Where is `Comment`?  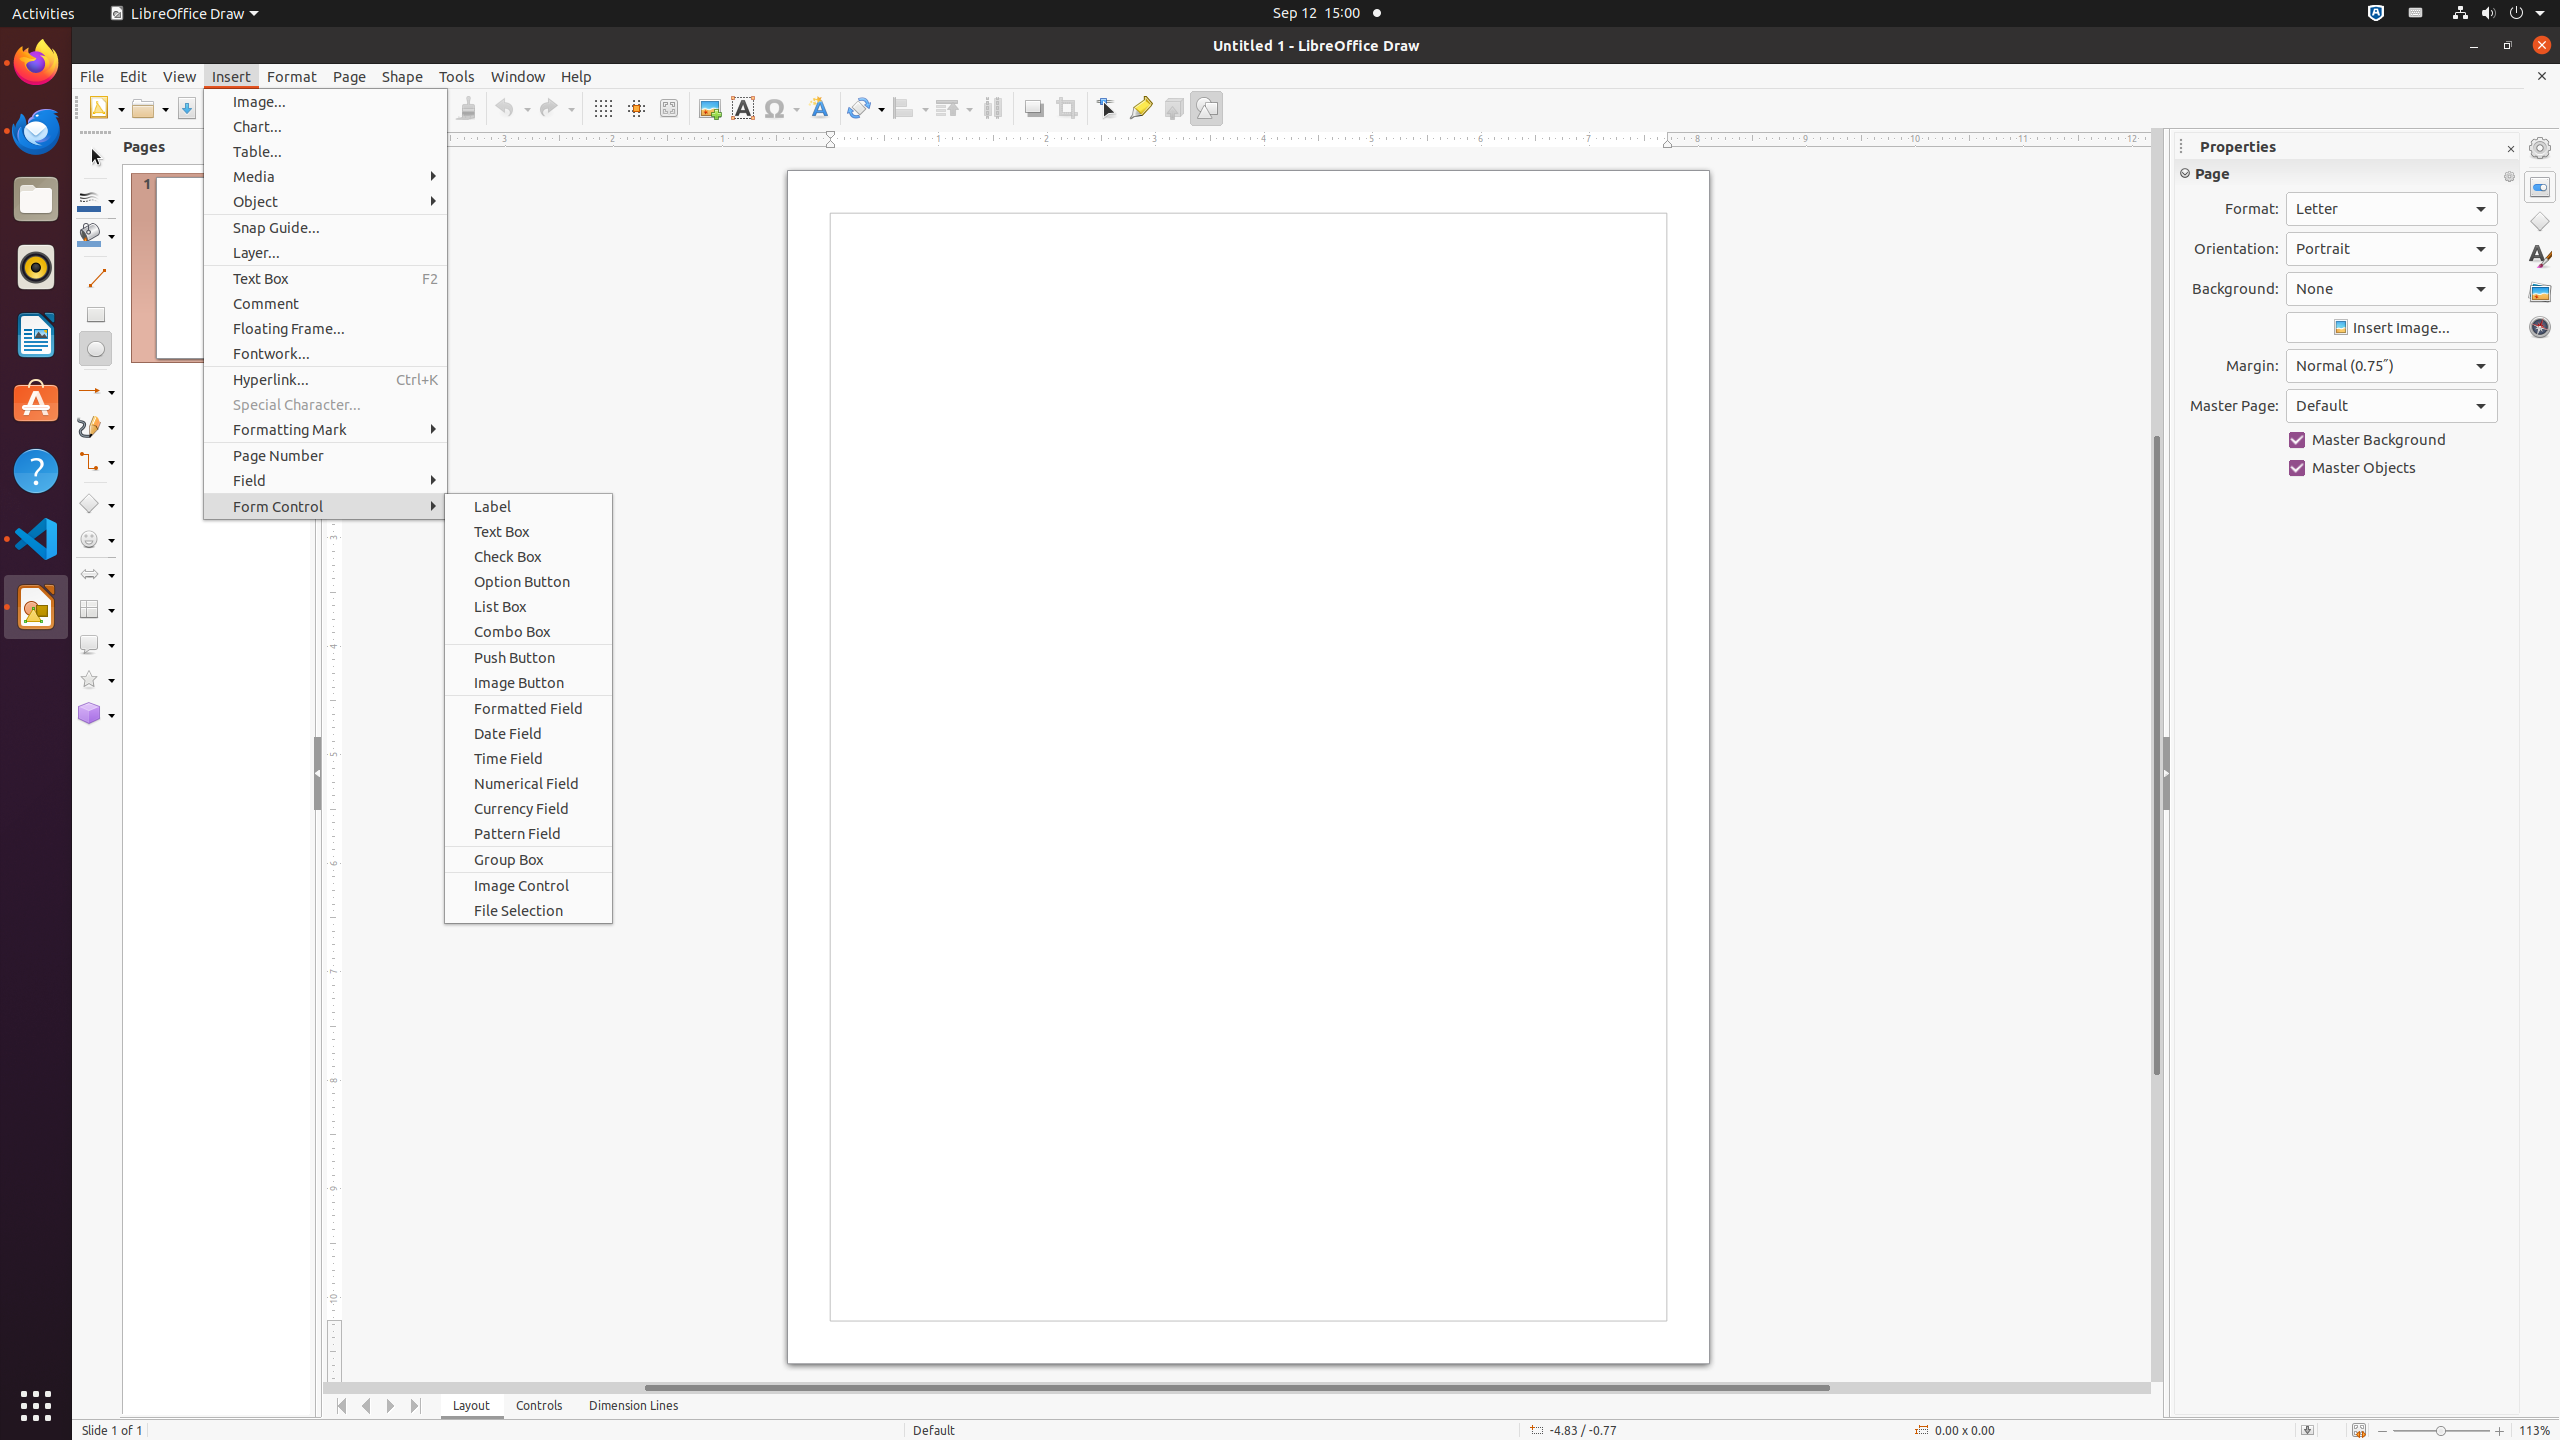
Comment is located at coordinates (326, 304).